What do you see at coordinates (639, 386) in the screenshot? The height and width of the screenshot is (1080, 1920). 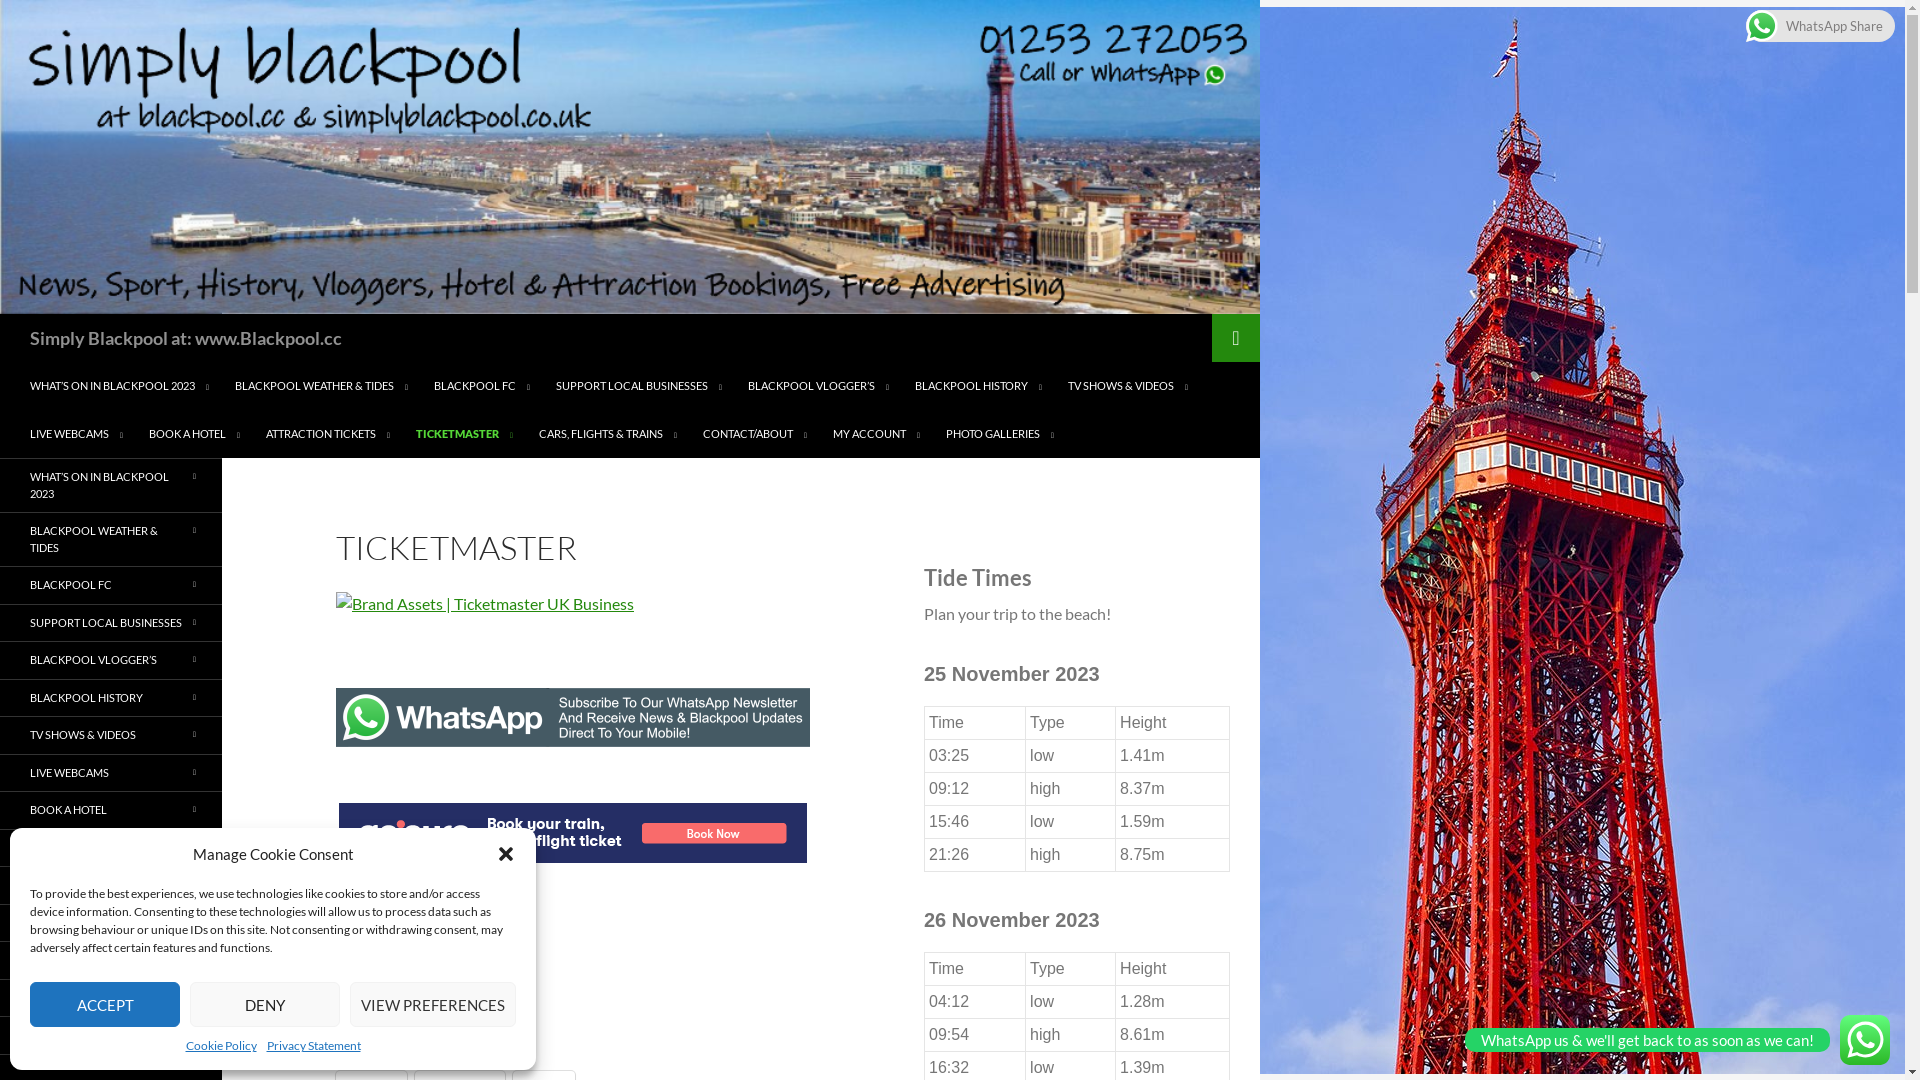 I see `SUPPORT LOCAL BUSINESSES` at bounding box center [639, 386].